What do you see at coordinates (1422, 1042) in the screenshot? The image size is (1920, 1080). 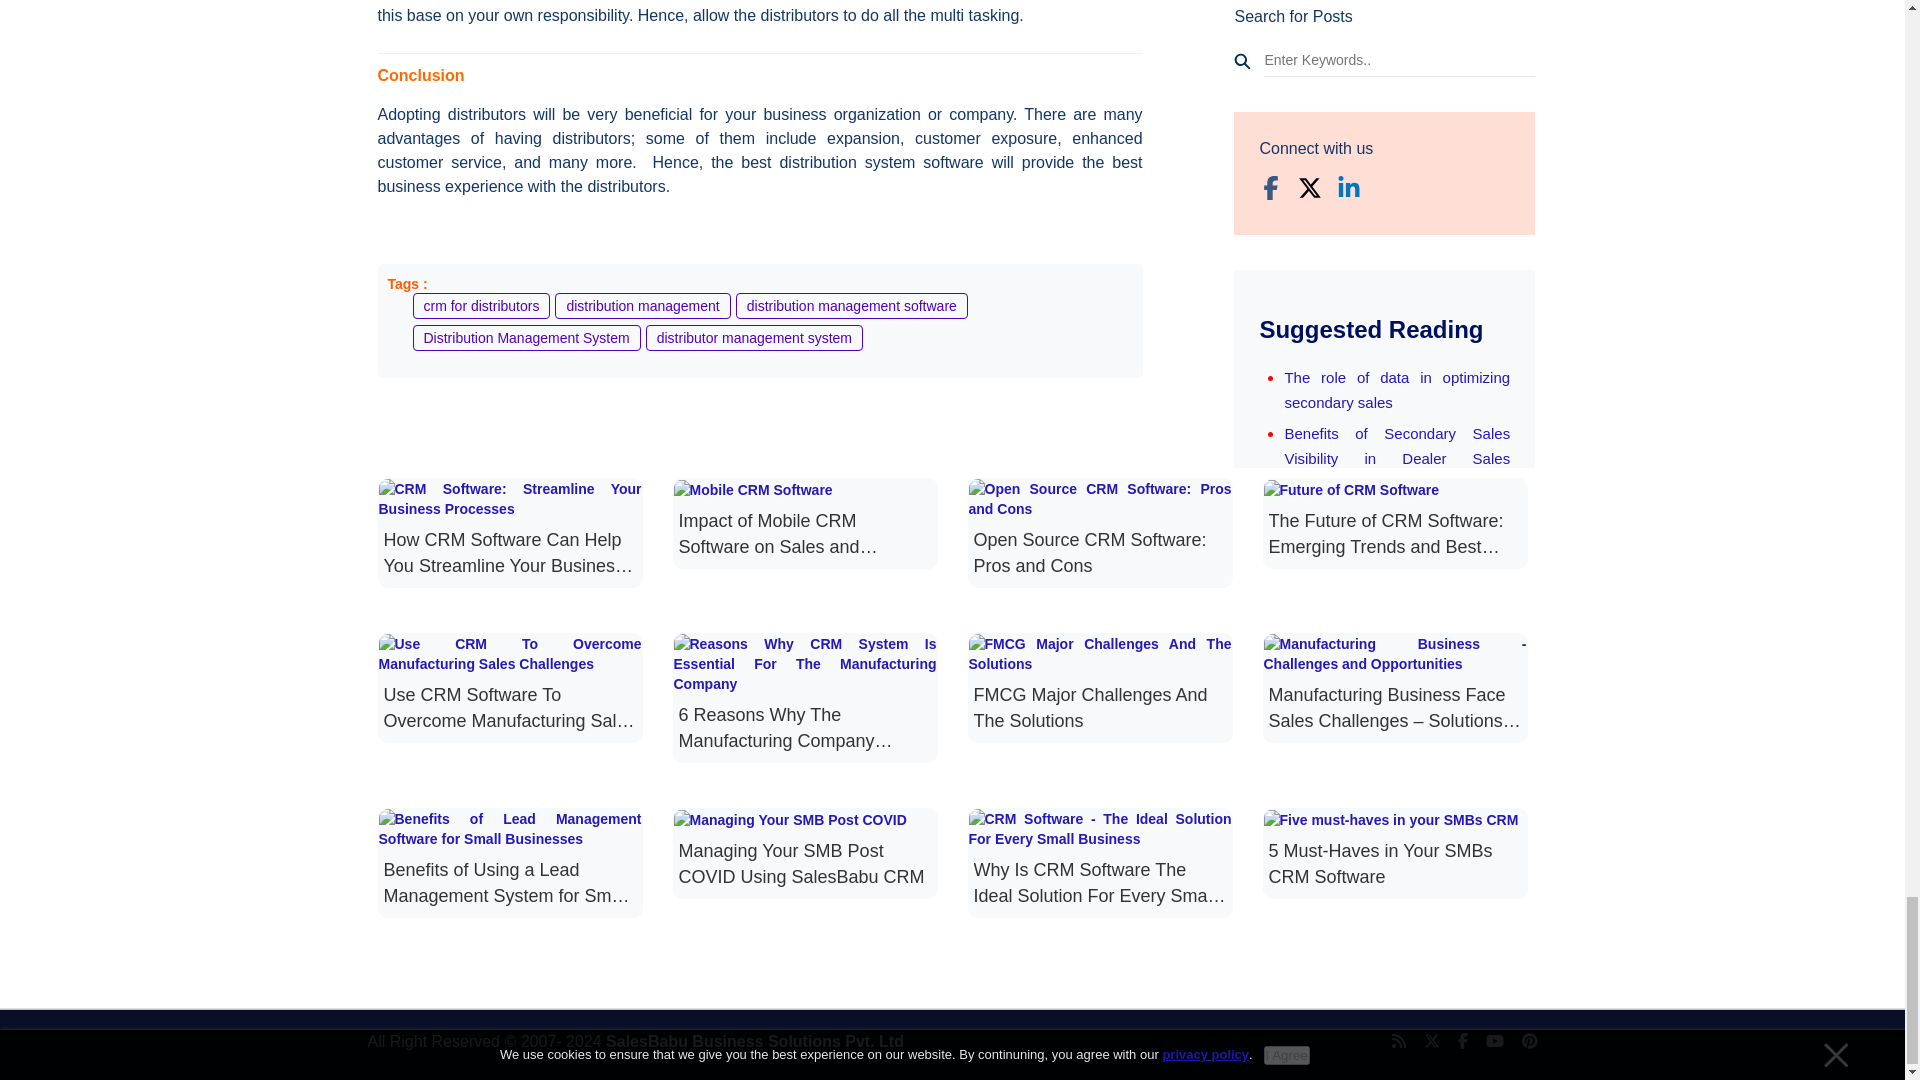 I see `Follow me on Twitter` at bounding box center [1422, 1042].